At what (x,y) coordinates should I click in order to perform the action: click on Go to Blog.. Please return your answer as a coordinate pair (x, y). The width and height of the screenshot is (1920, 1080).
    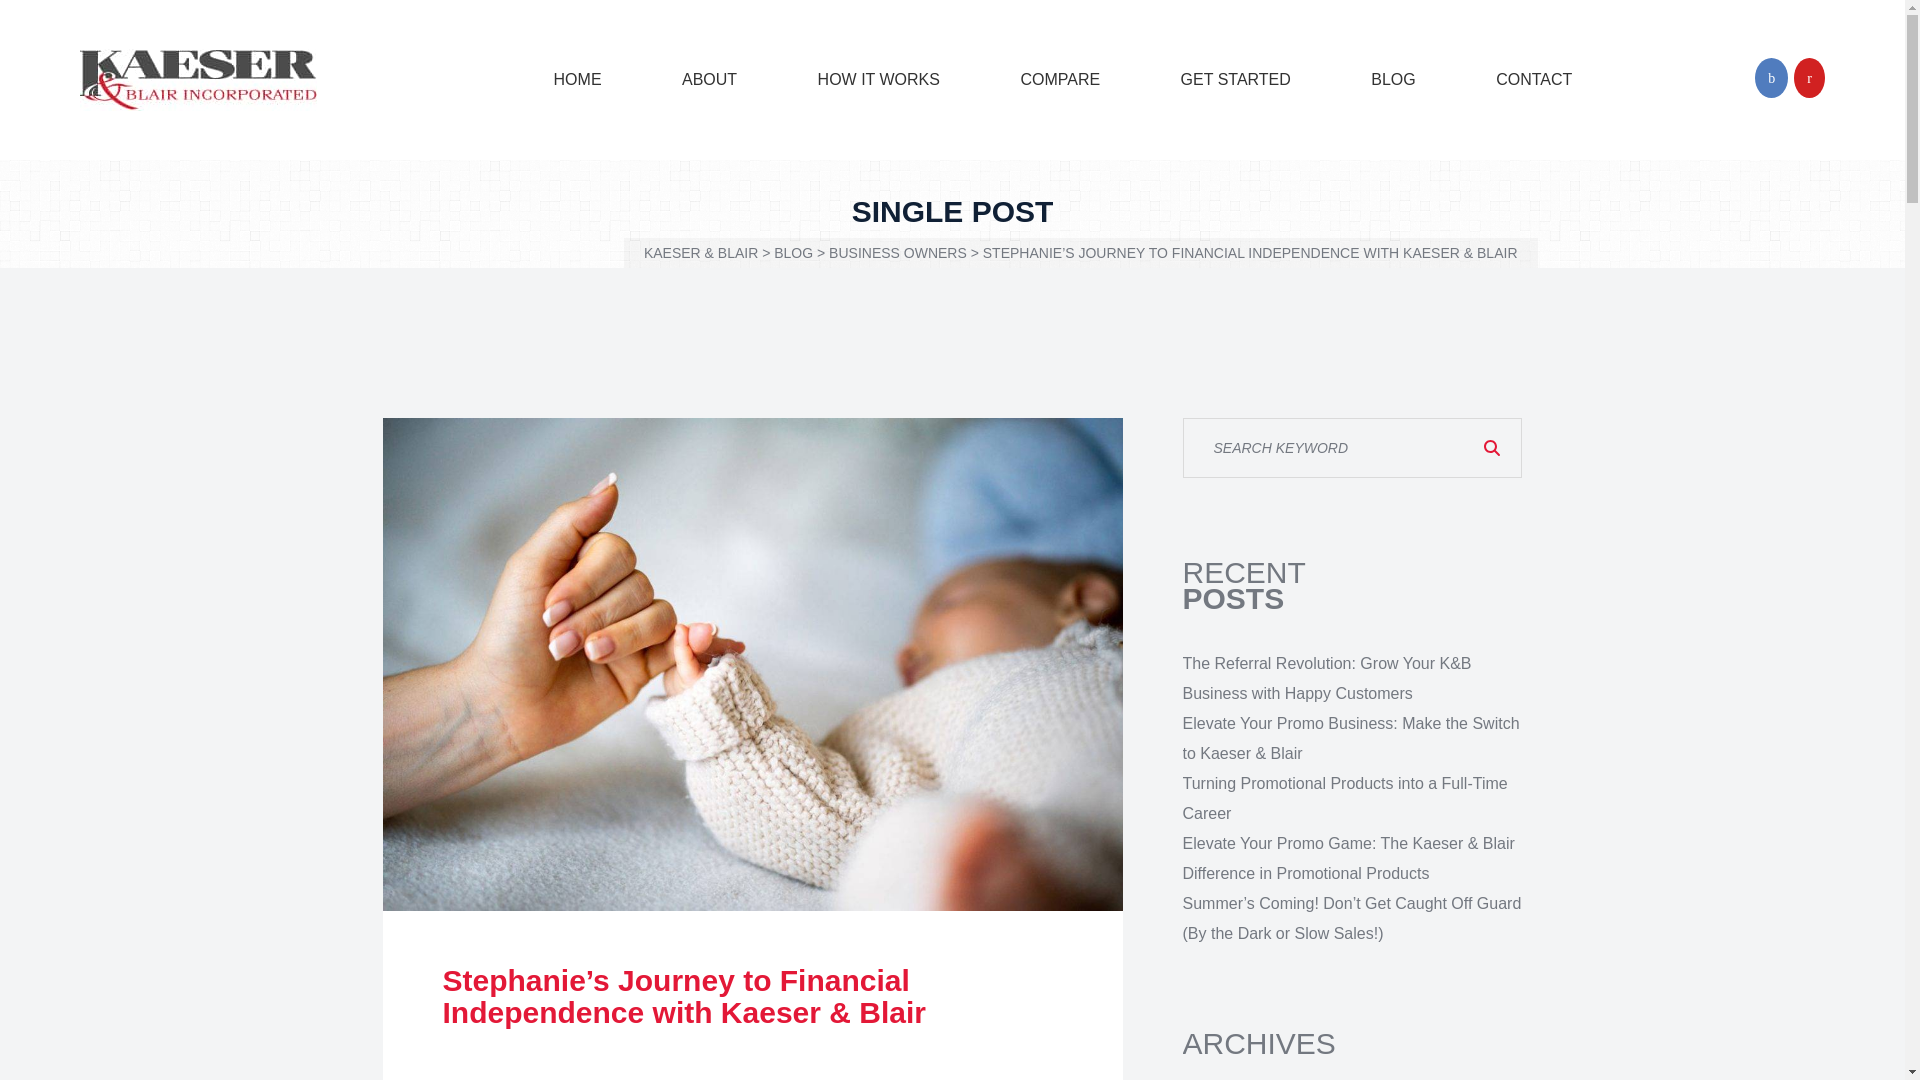
    Looking at the image, I should click on (792, 253).